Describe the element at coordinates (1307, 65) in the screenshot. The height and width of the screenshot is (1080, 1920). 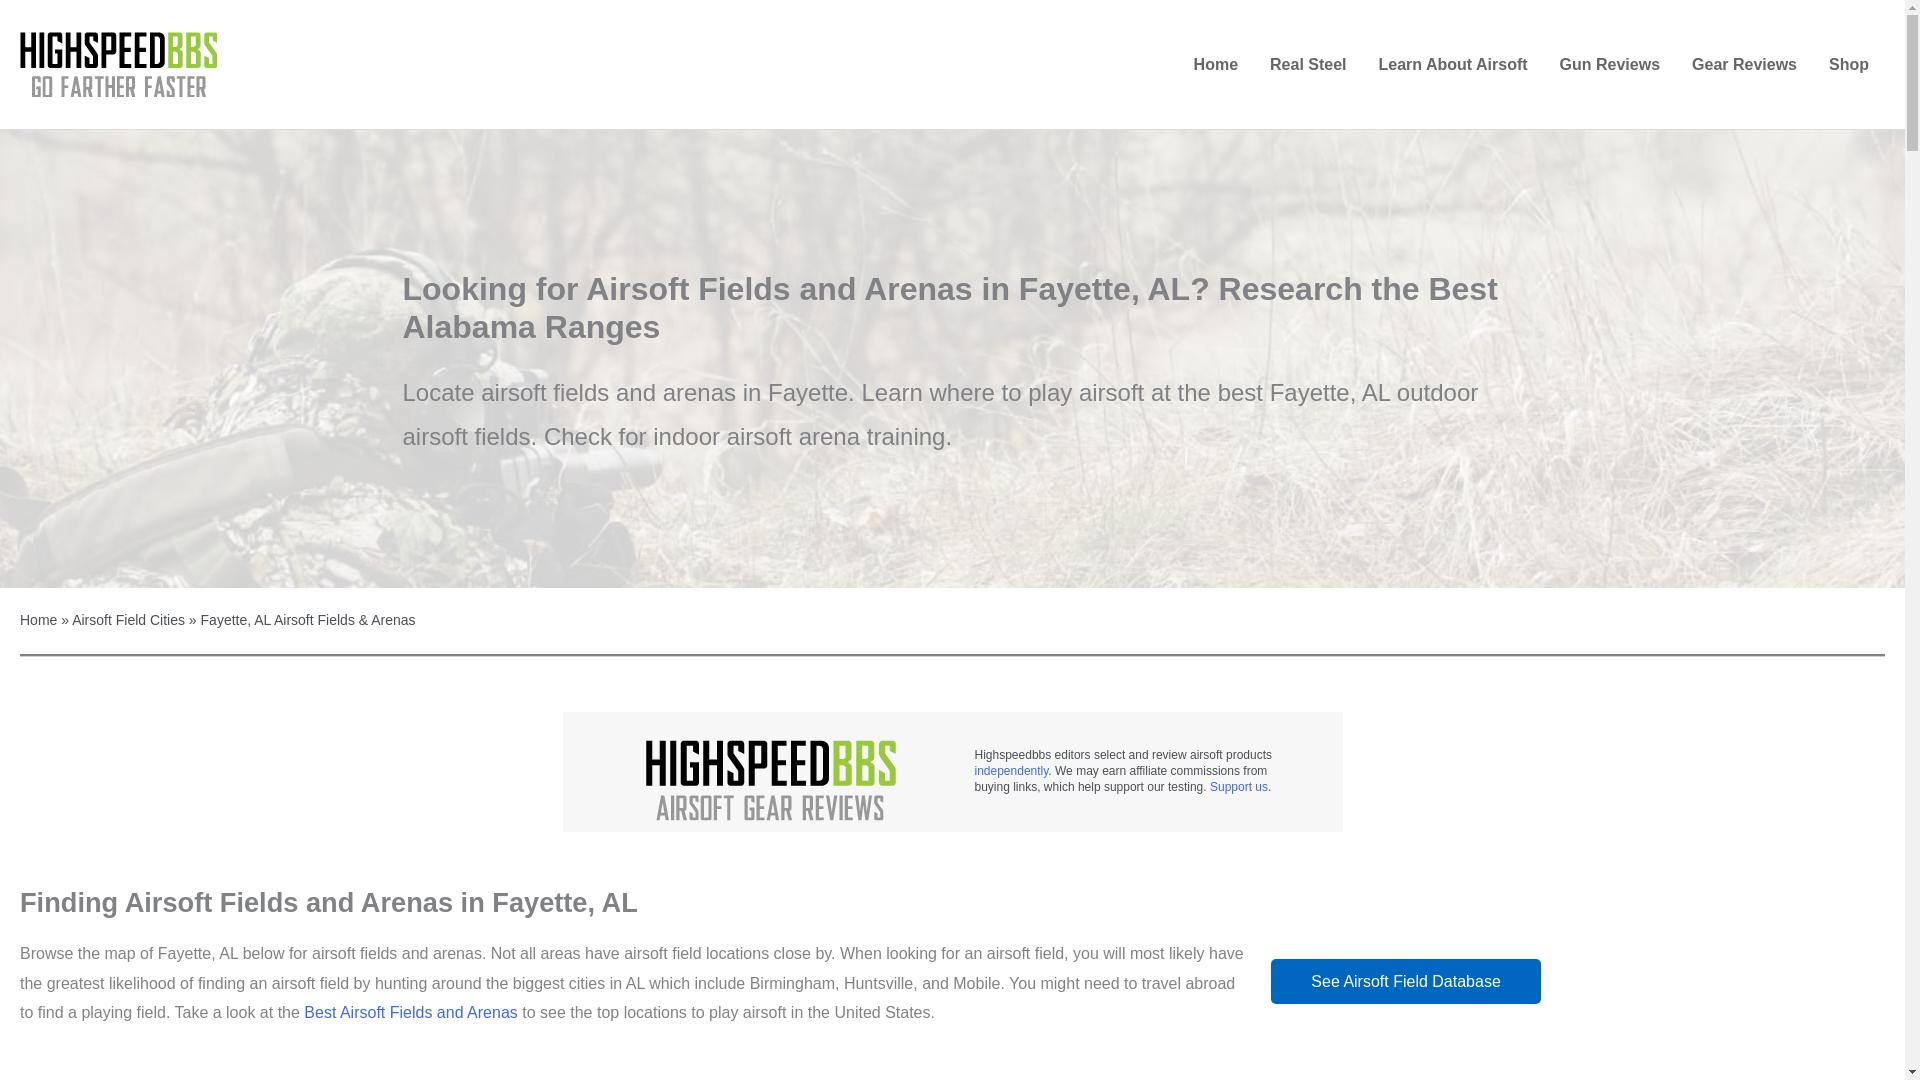
I see `Real Steel` at that location.